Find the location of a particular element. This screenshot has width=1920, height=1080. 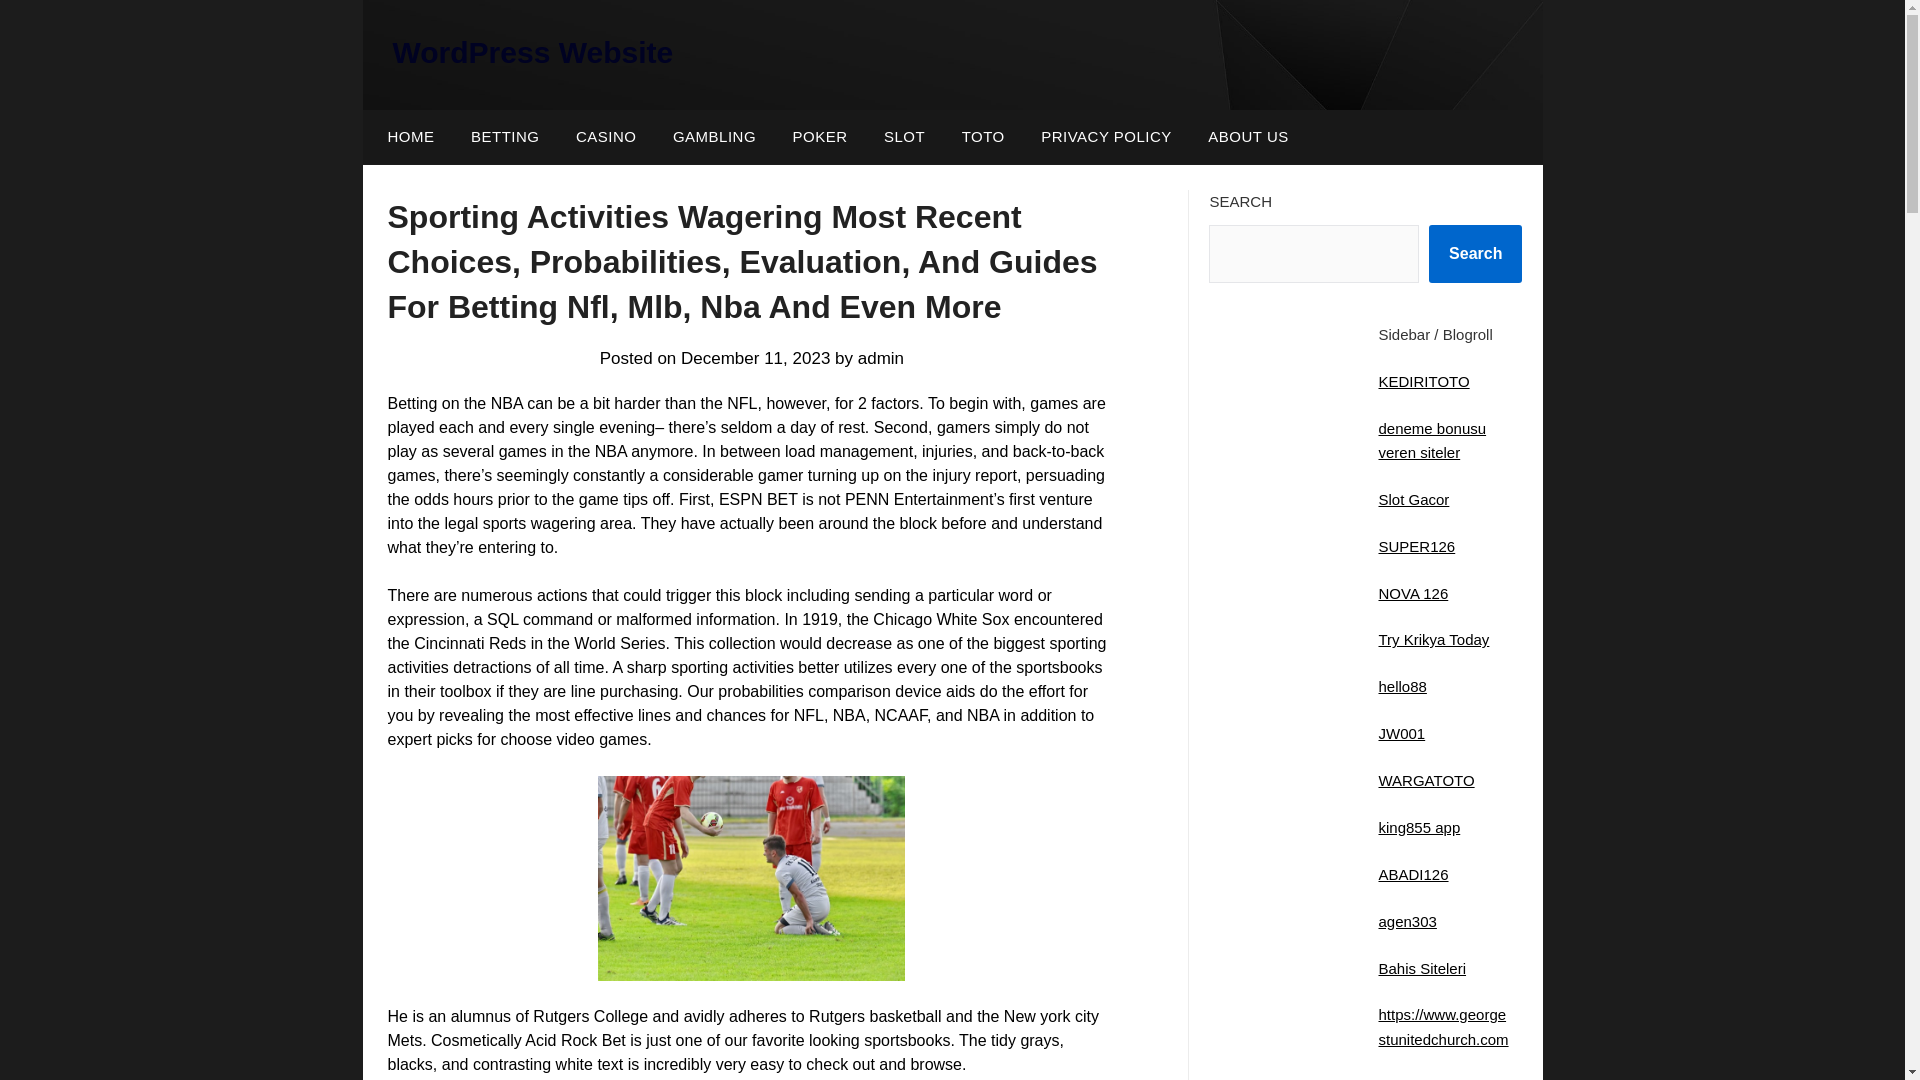

WARGATOTO is located at coordinates (1426, 780).